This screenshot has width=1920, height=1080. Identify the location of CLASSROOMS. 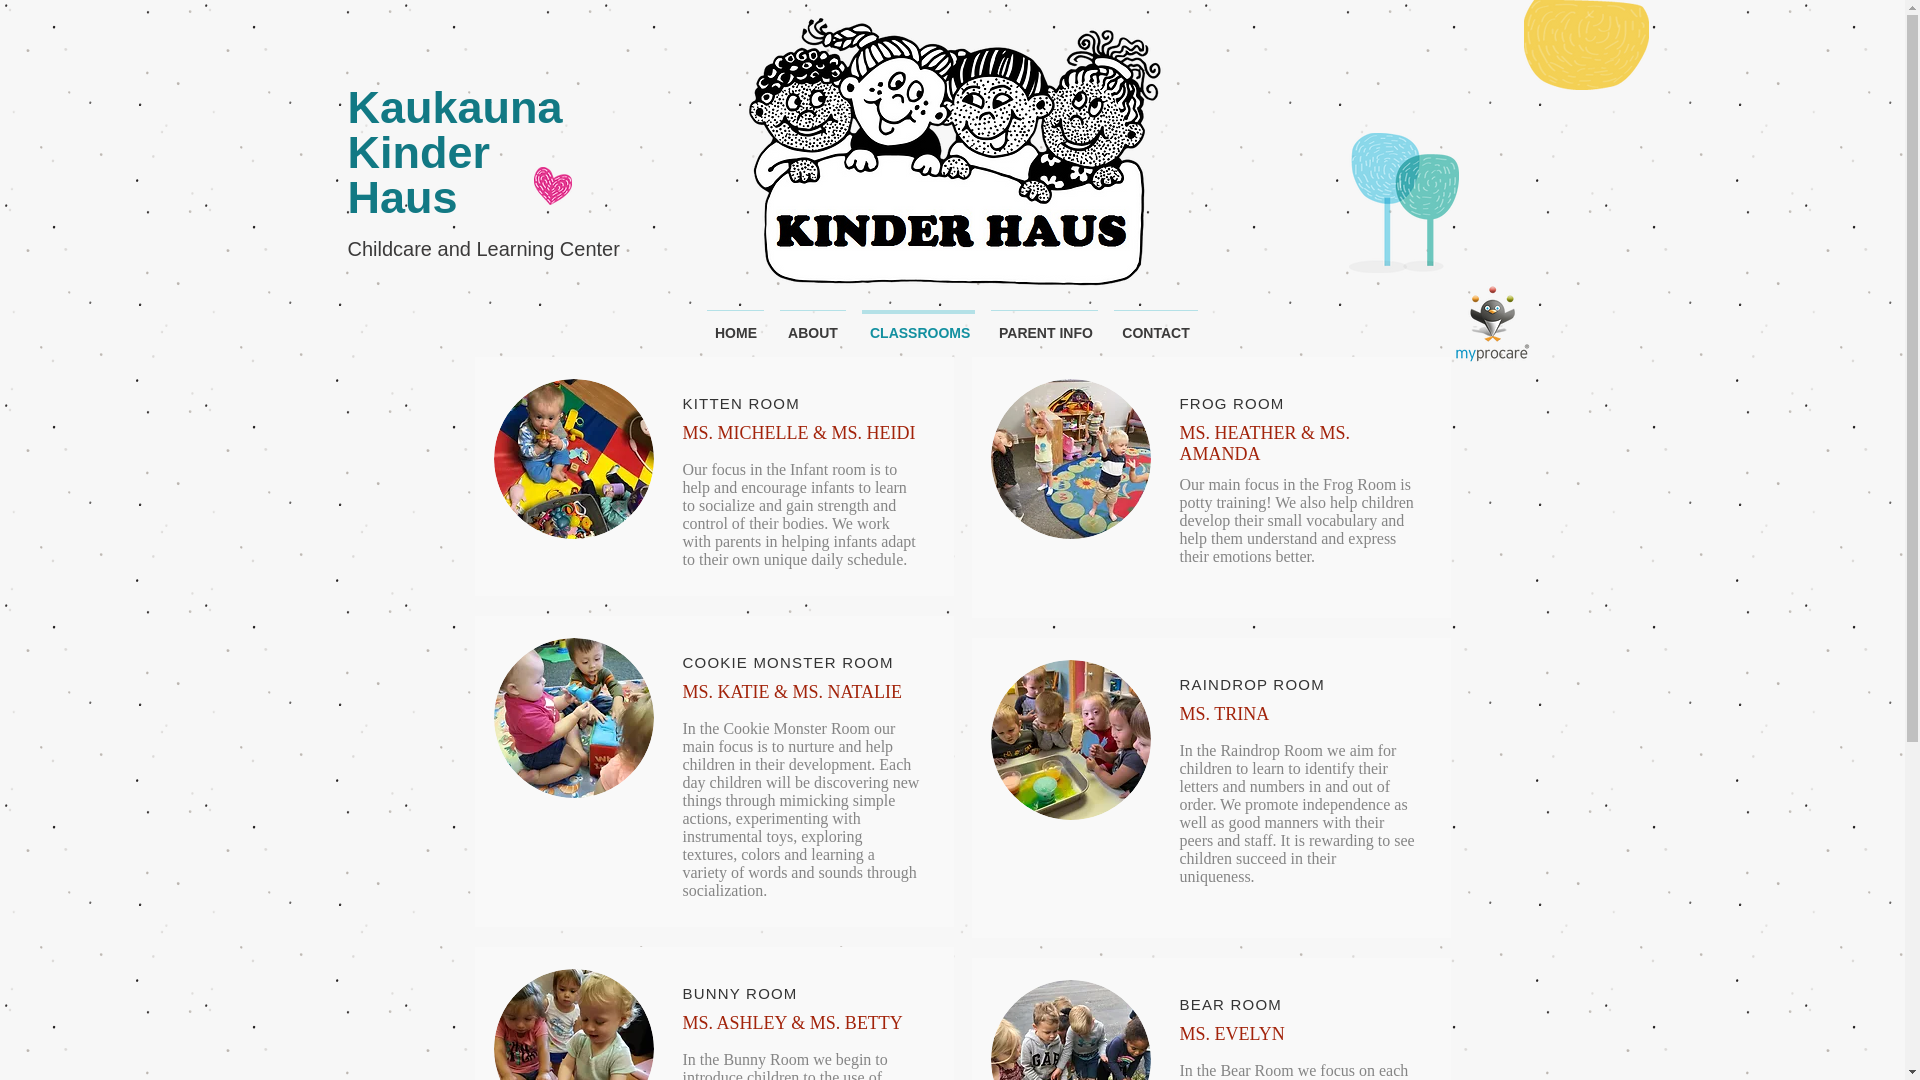
(918, 324).